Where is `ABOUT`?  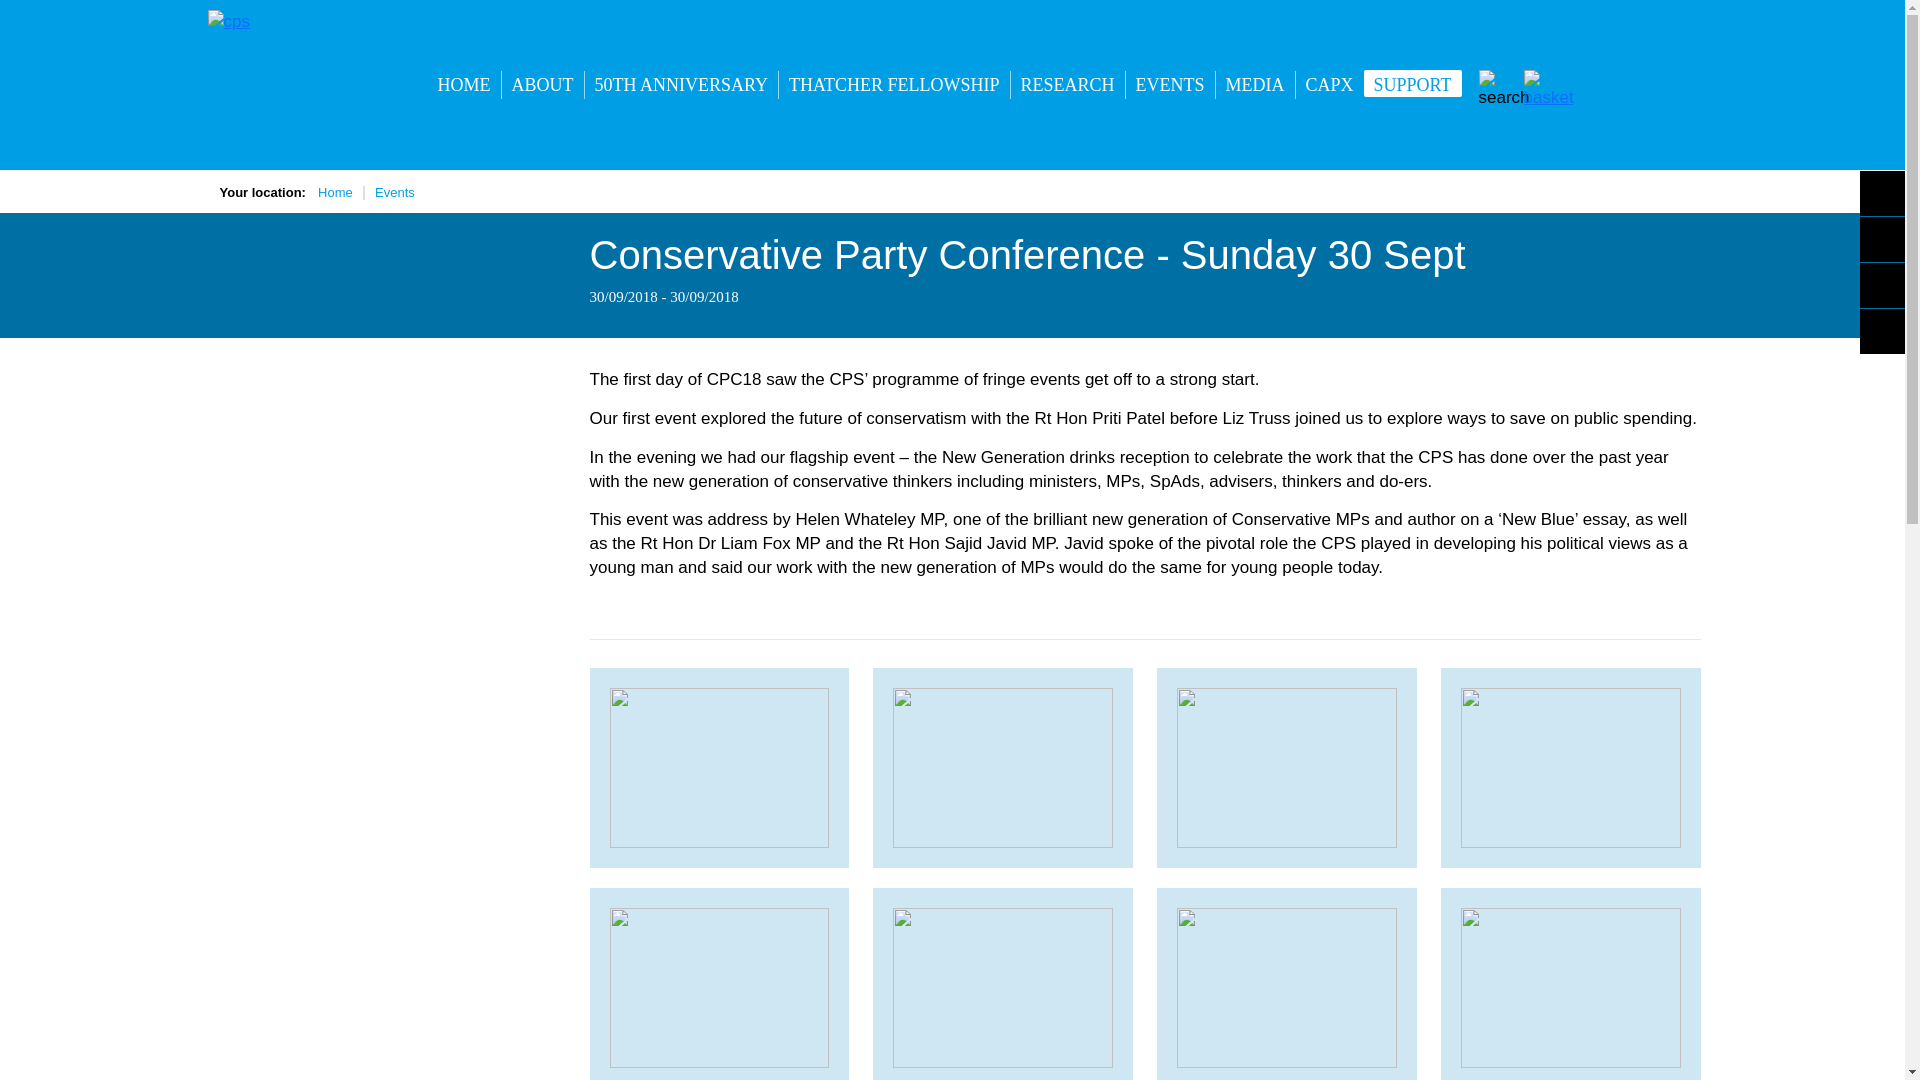
ABOUT is located at coordinates (542, 85).